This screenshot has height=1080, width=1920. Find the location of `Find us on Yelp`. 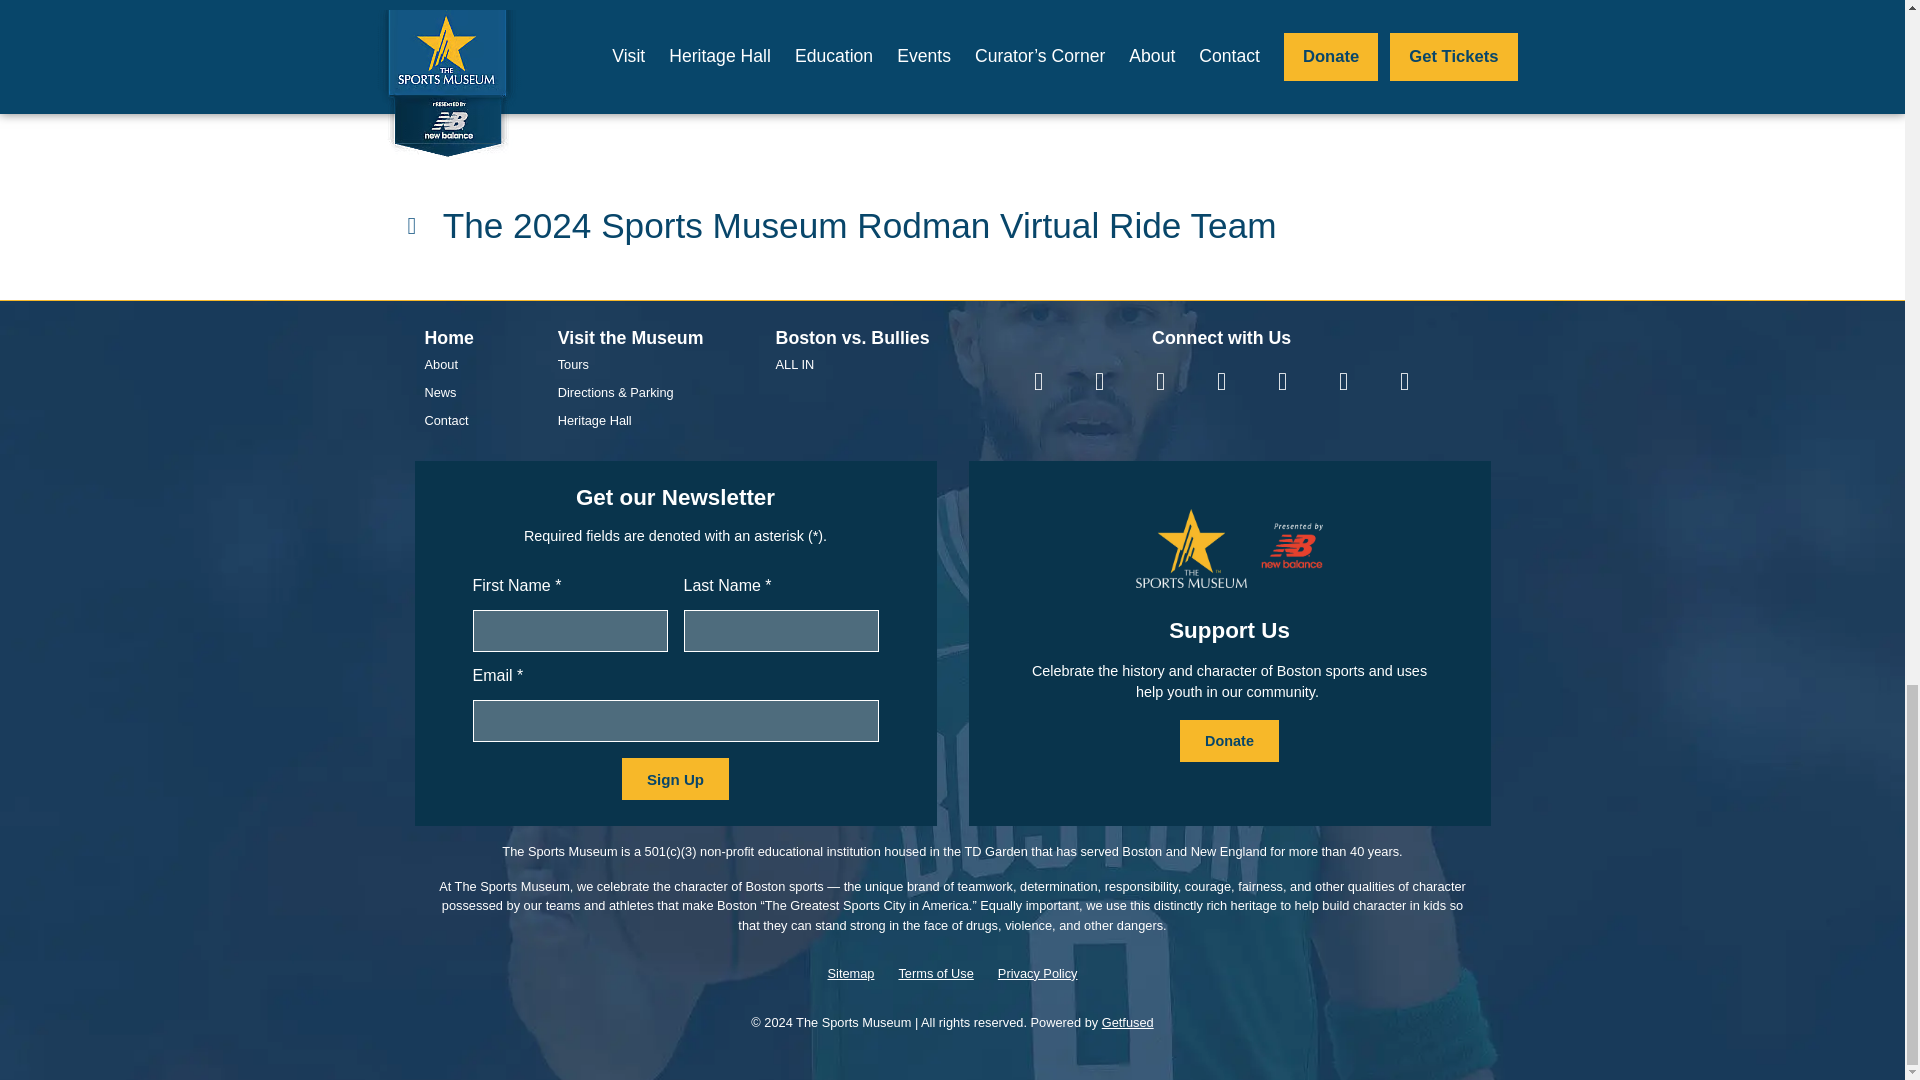

Find us on Yelp is located at coordinates (1342, 380).